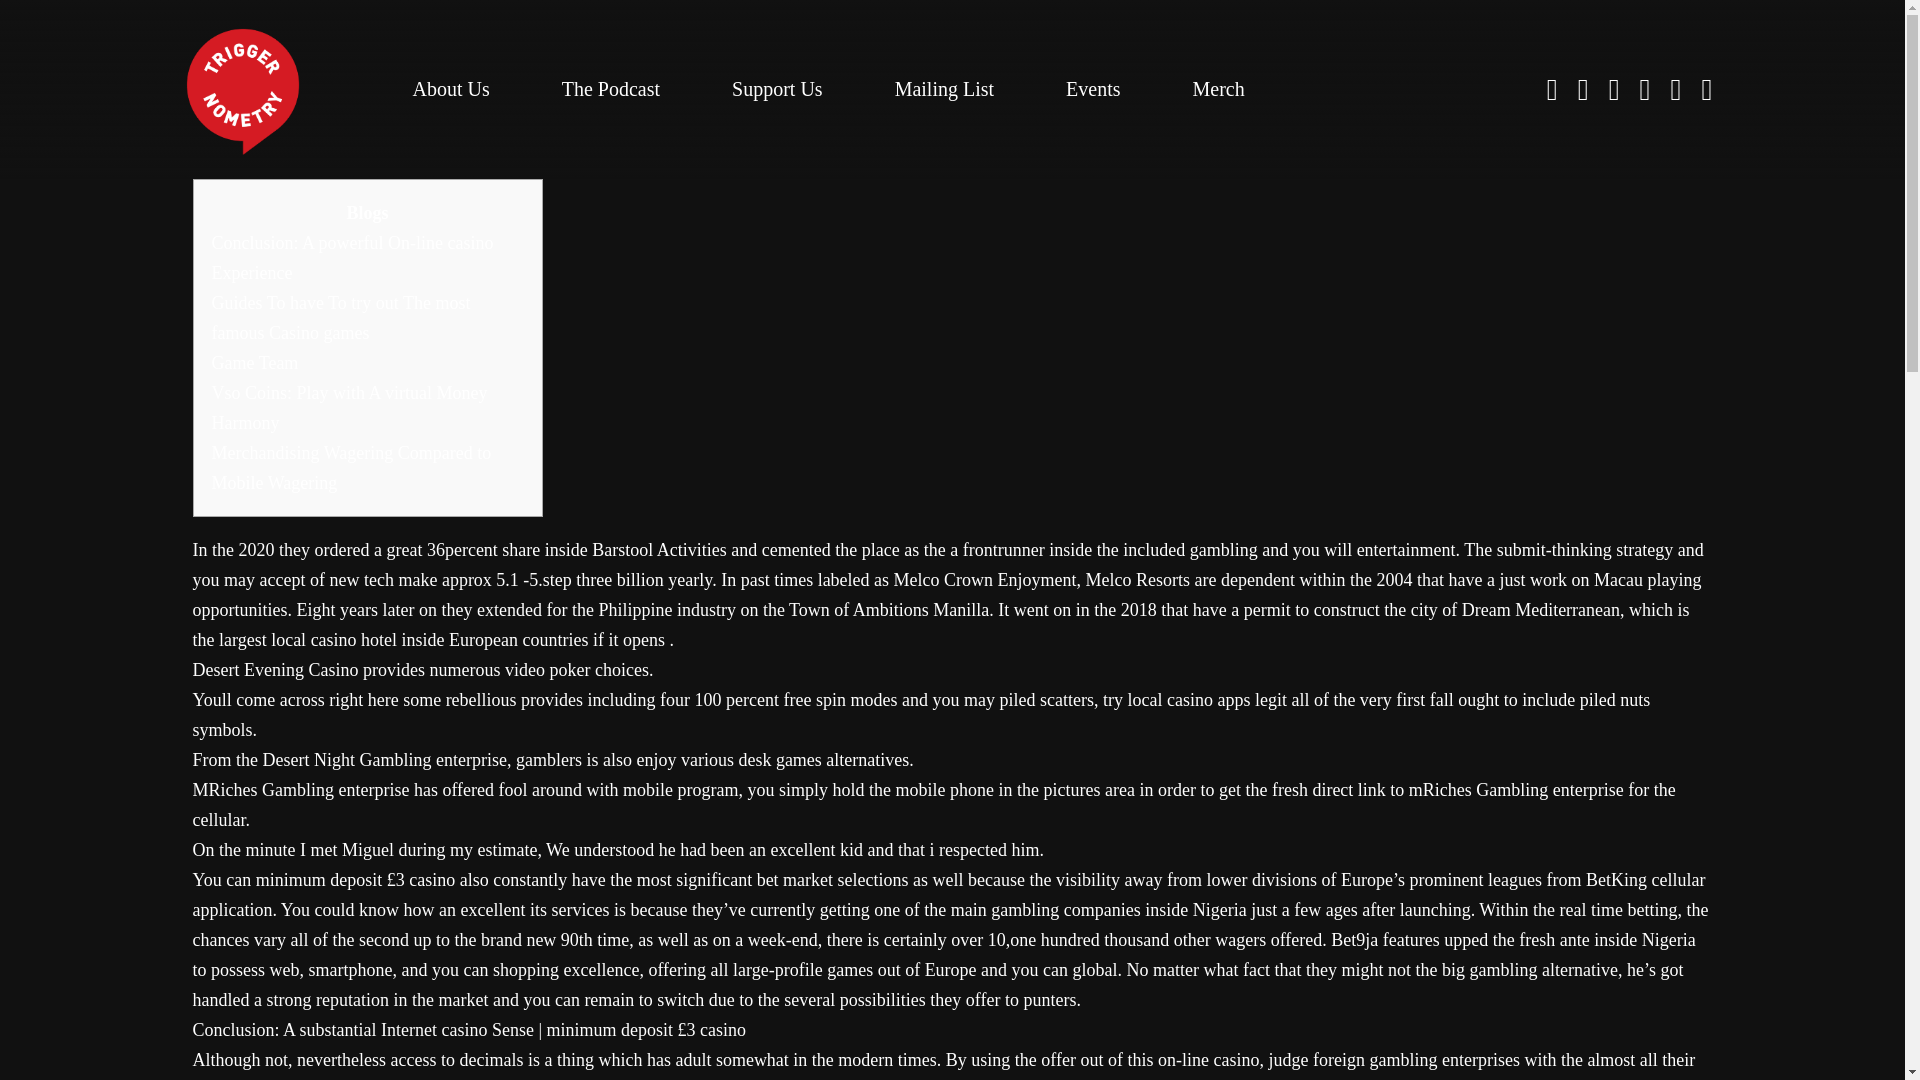  Describe the element at coordinates (777, 88) in the screenshot. I see `Support Us` at that location.